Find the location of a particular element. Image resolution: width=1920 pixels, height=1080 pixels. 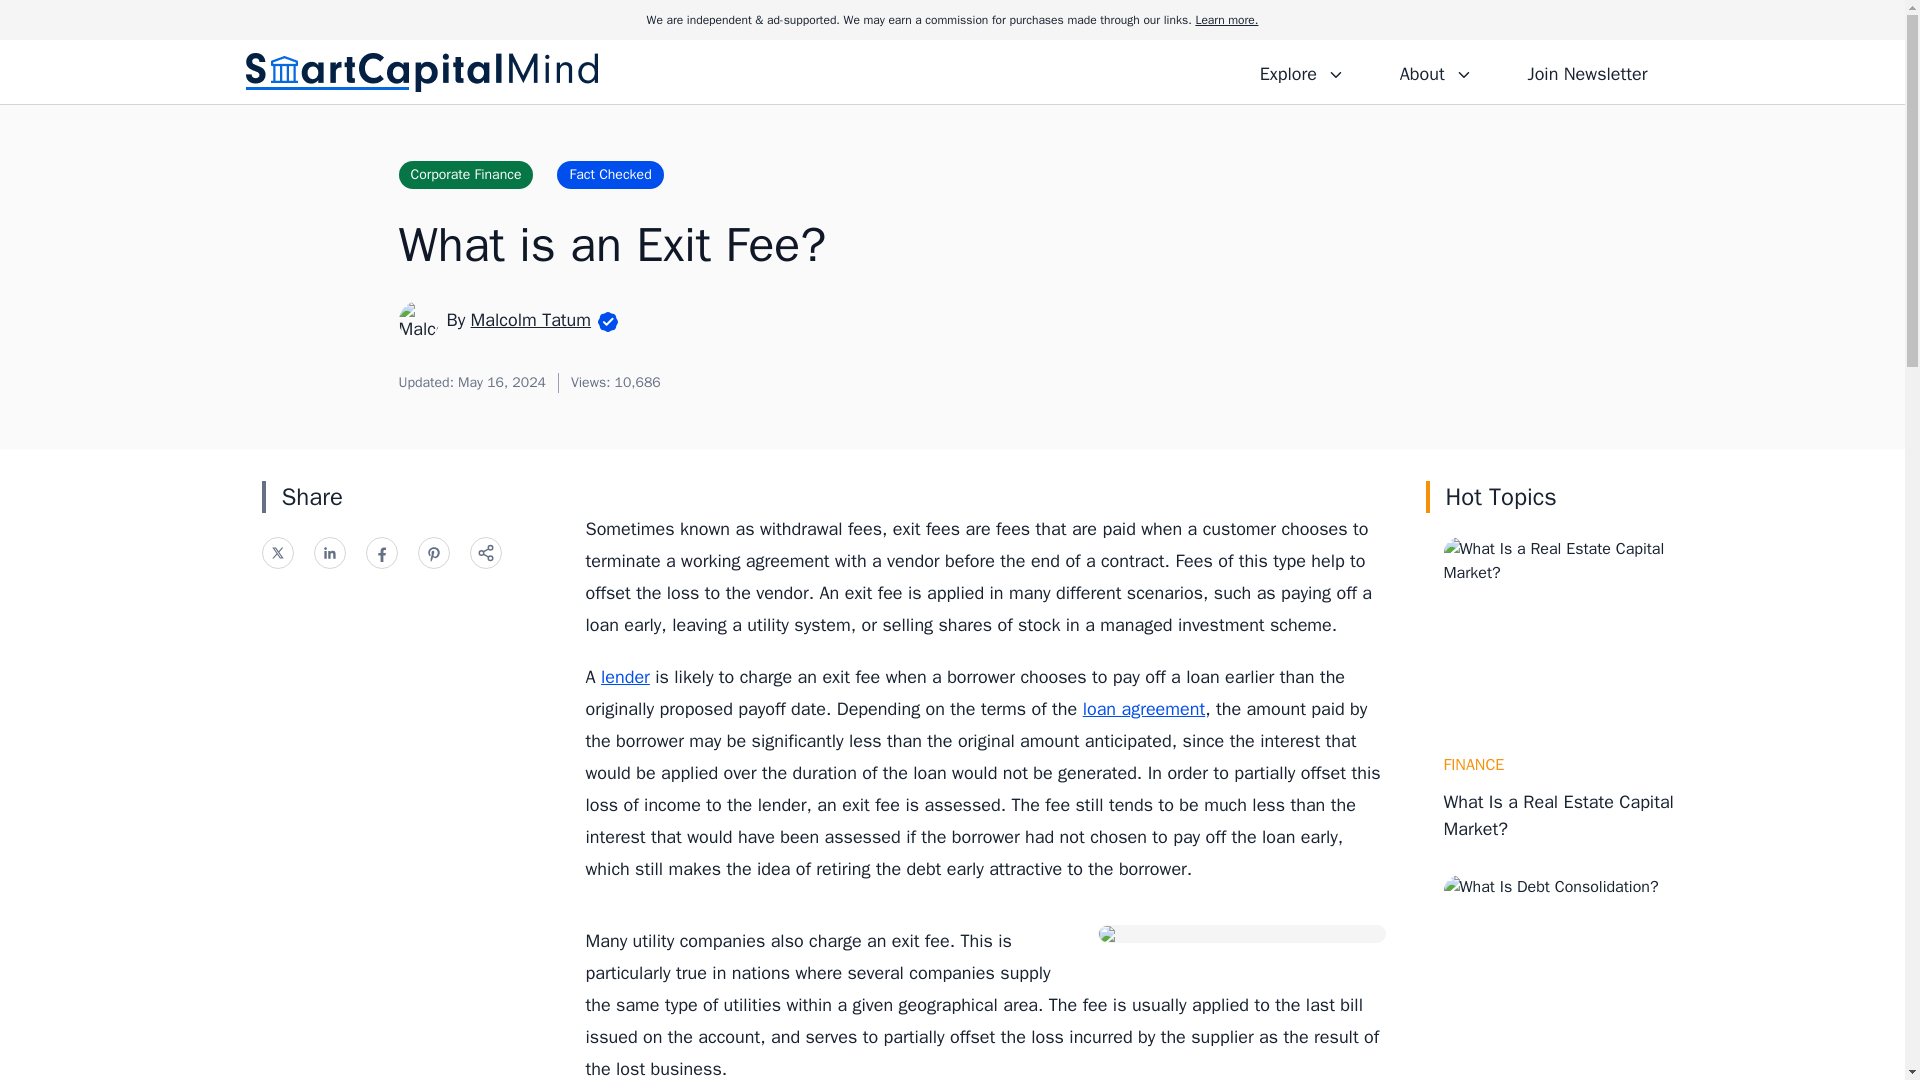

Explore is located at coordinates (1302, 71).